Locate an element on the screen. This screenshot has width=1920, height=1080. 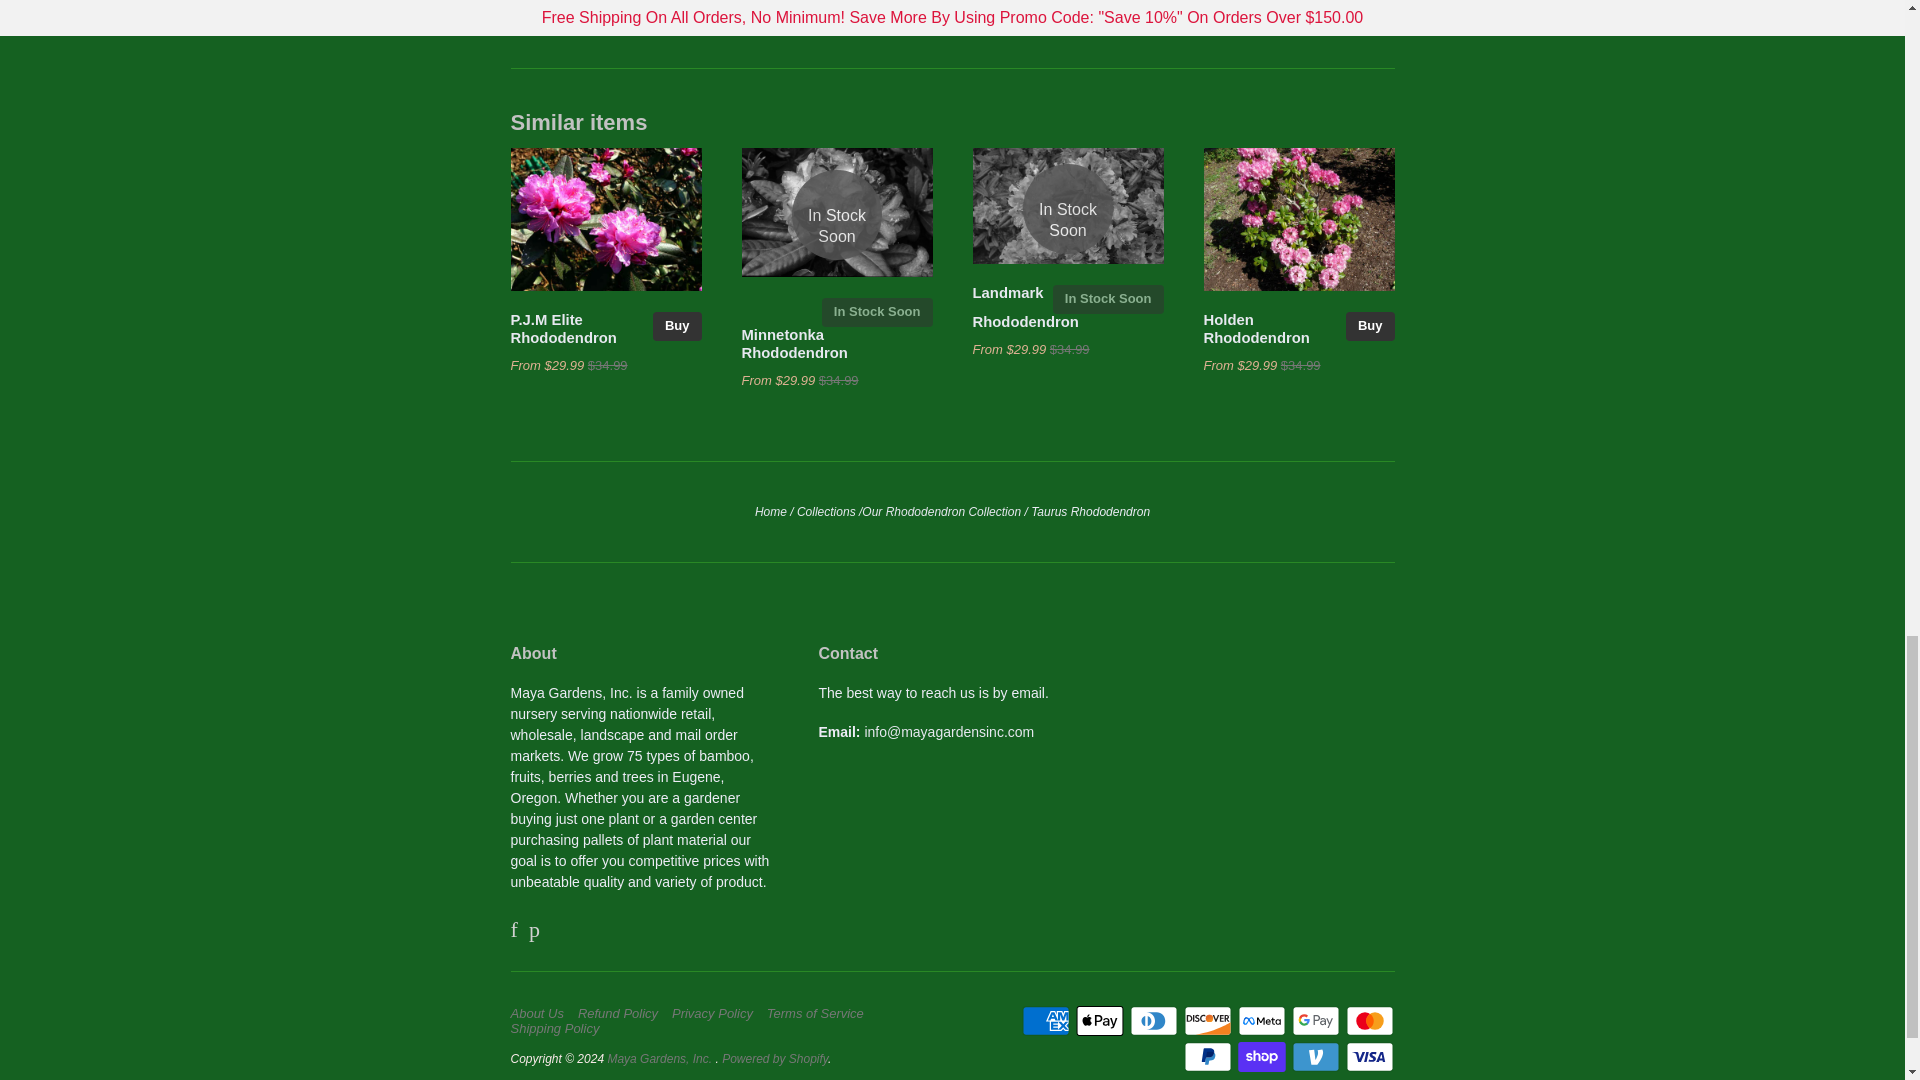
Holden Rhododendron is located at coordinates (1256, 328).